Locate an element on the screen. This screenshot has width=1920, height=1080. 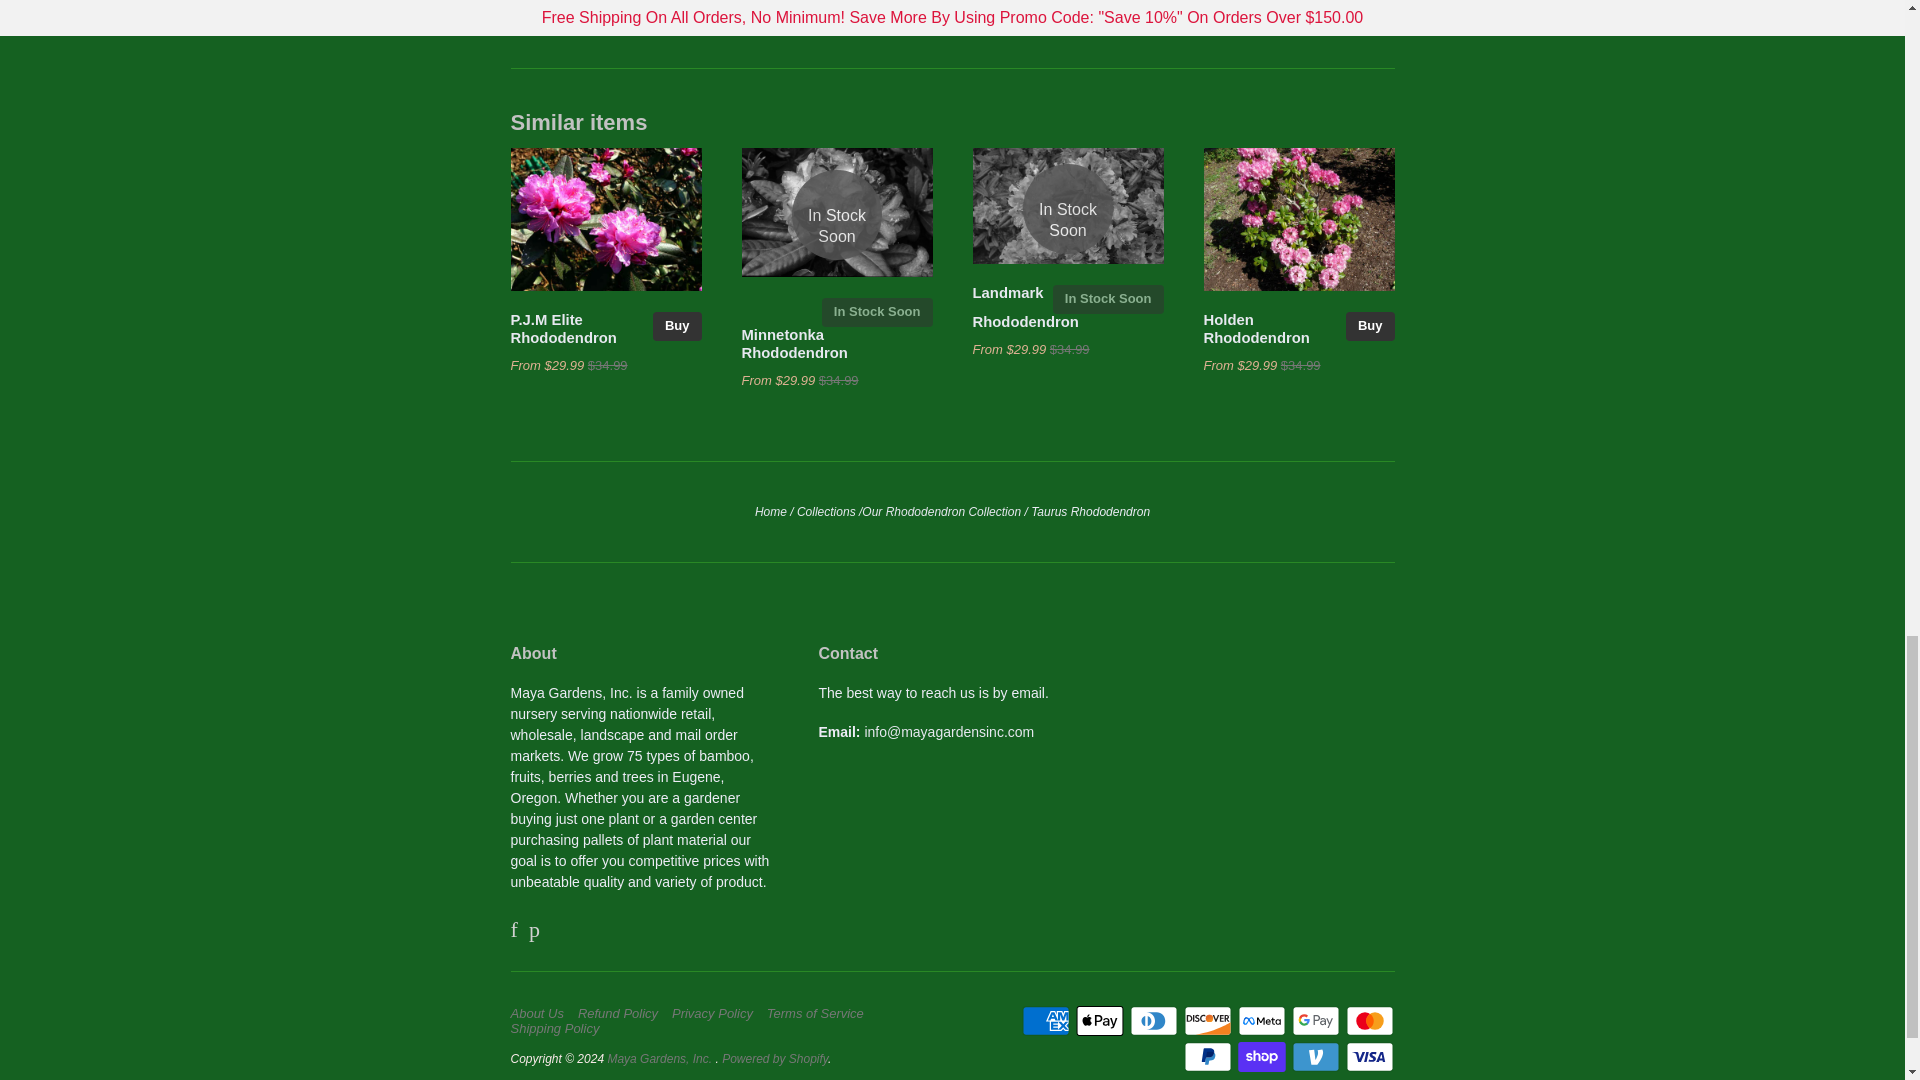
Holden Rhododendron is located at coordinates (1256, 328).